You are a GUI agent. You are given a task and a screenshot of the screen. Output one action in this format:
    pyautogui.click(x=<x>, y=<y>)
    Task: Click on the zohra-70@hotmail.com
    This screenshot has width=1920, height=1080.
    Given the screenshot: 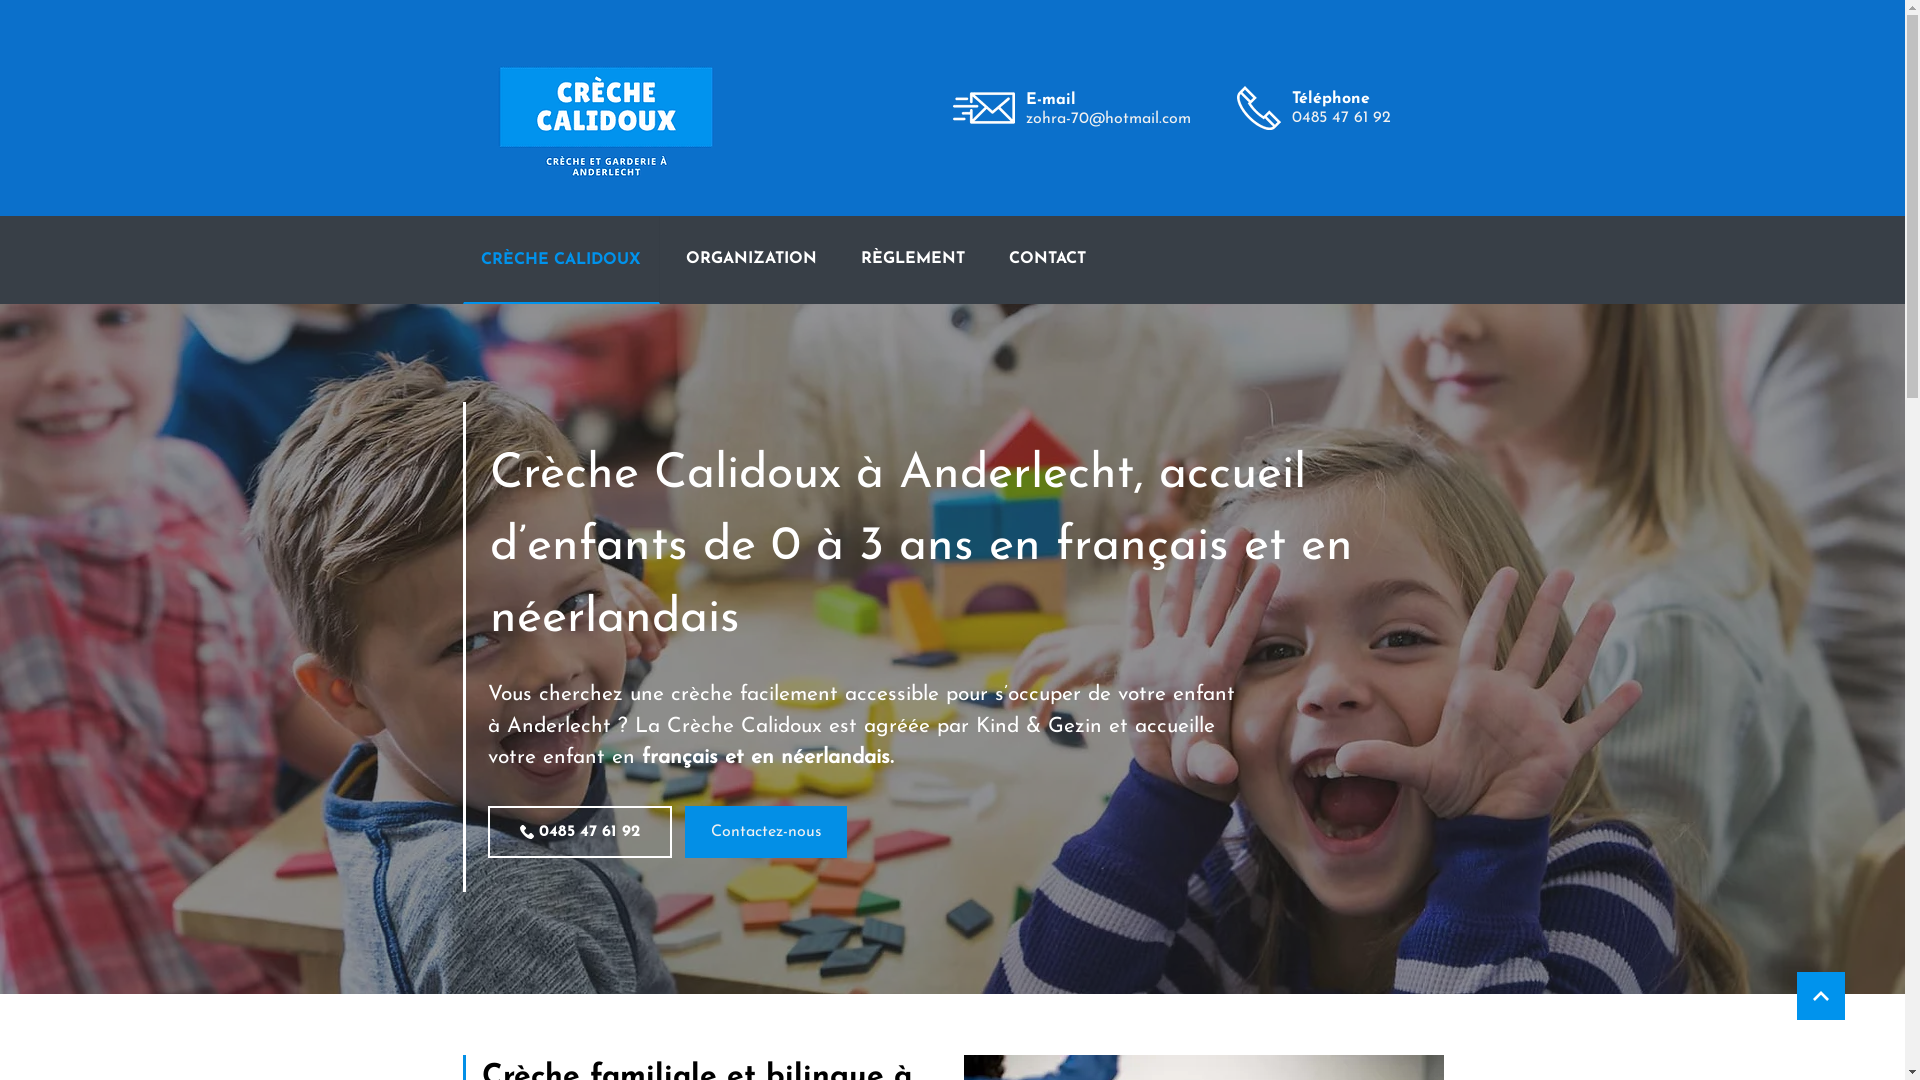 What is the action you would take?
    pyautogui.click(x=1108, y=119)
    